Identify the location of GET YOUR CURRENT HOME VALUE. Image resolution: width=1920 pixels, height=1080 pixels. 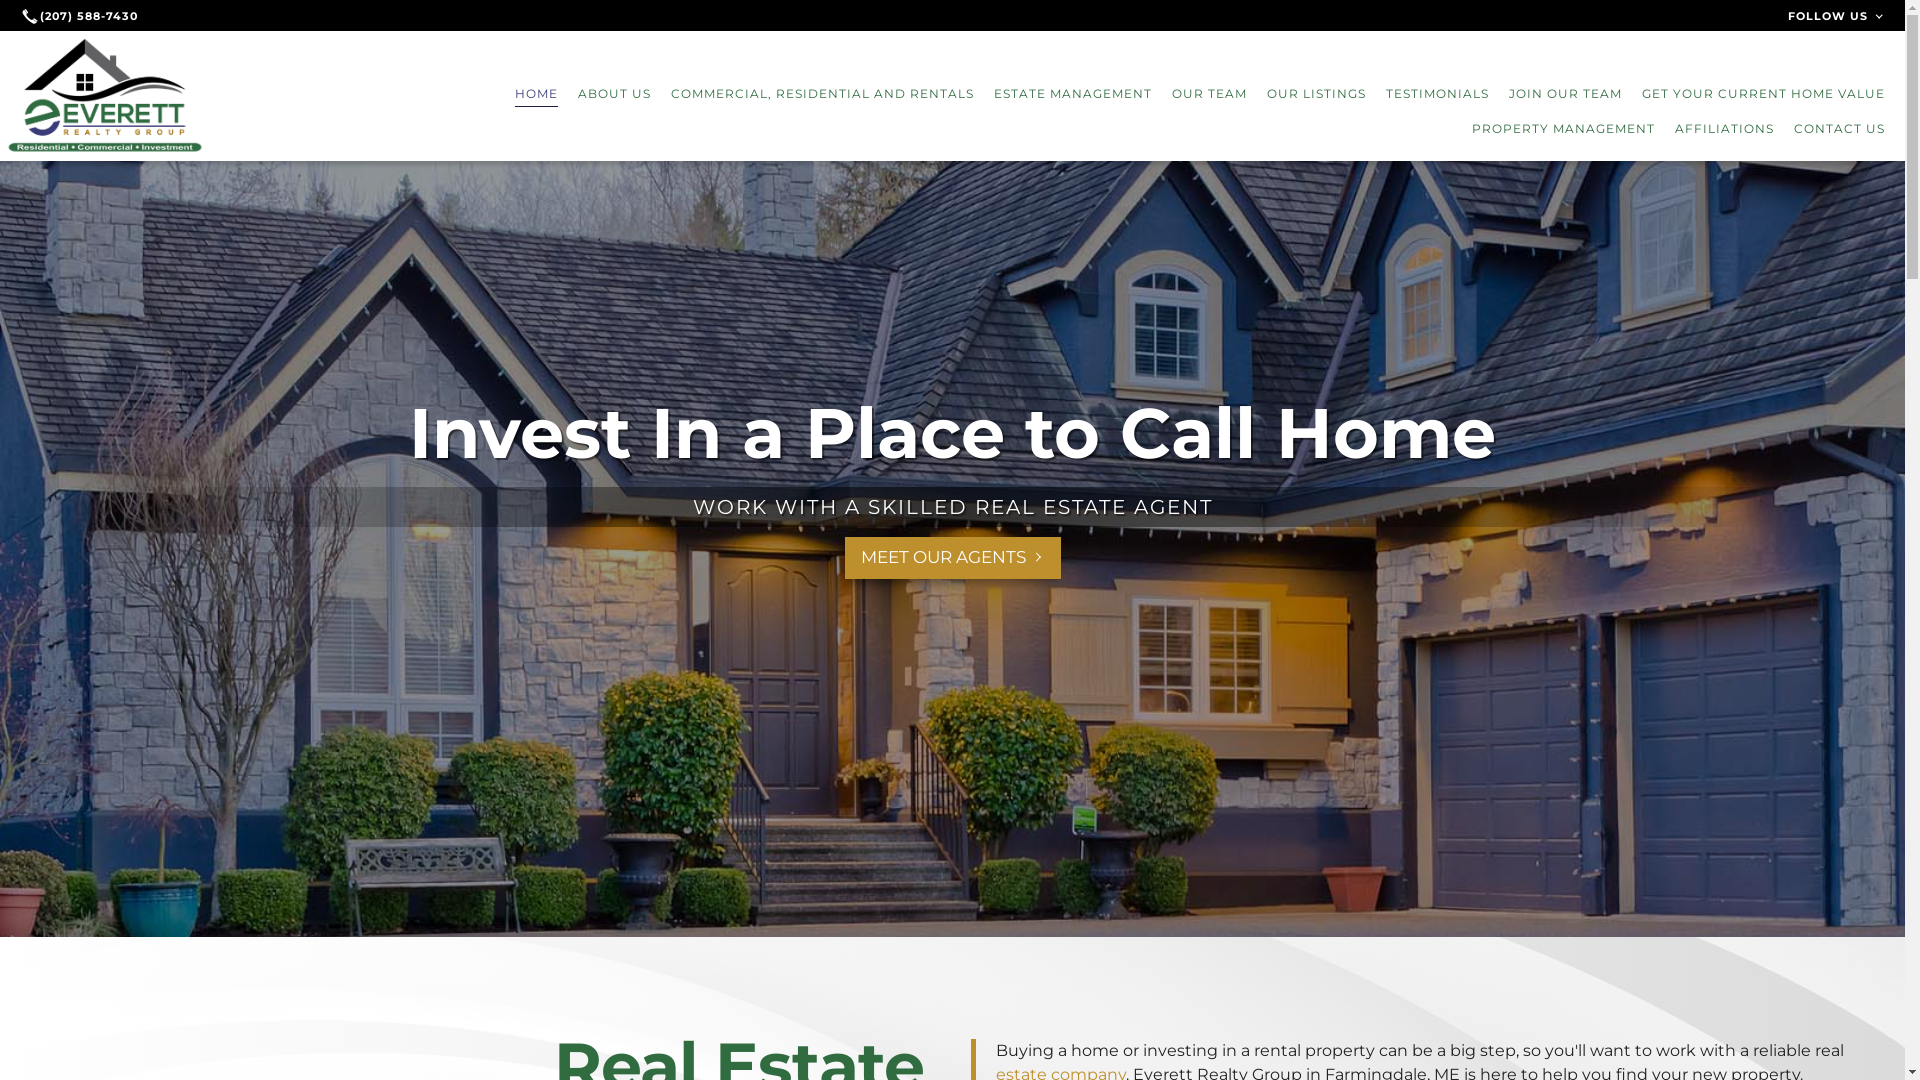
(1764, 94).